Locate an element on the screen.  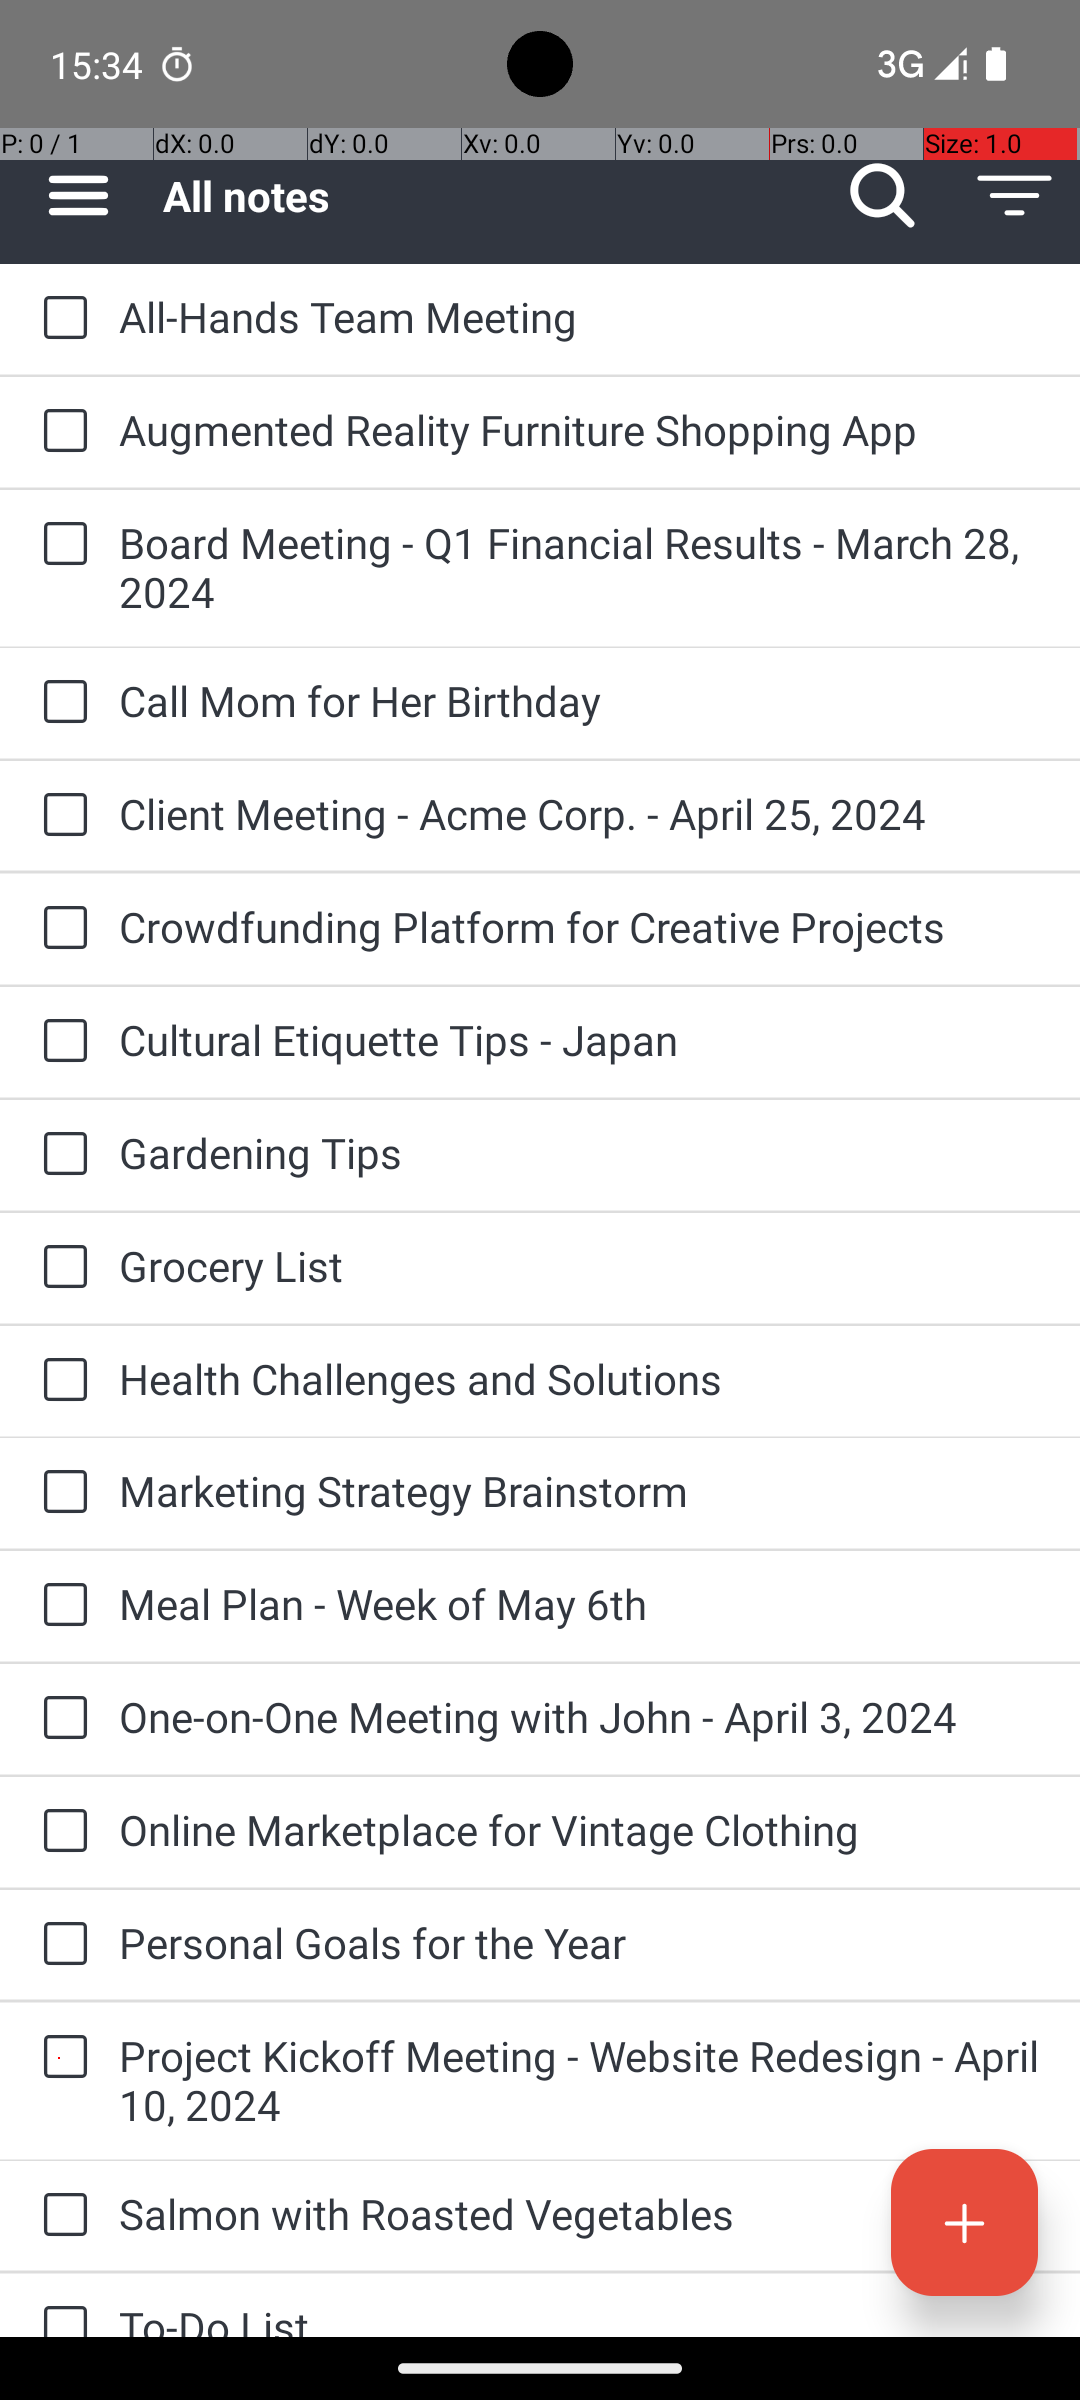
to-do: Marketing Strategy Brainstorm is located at coordinates (60, 1493).